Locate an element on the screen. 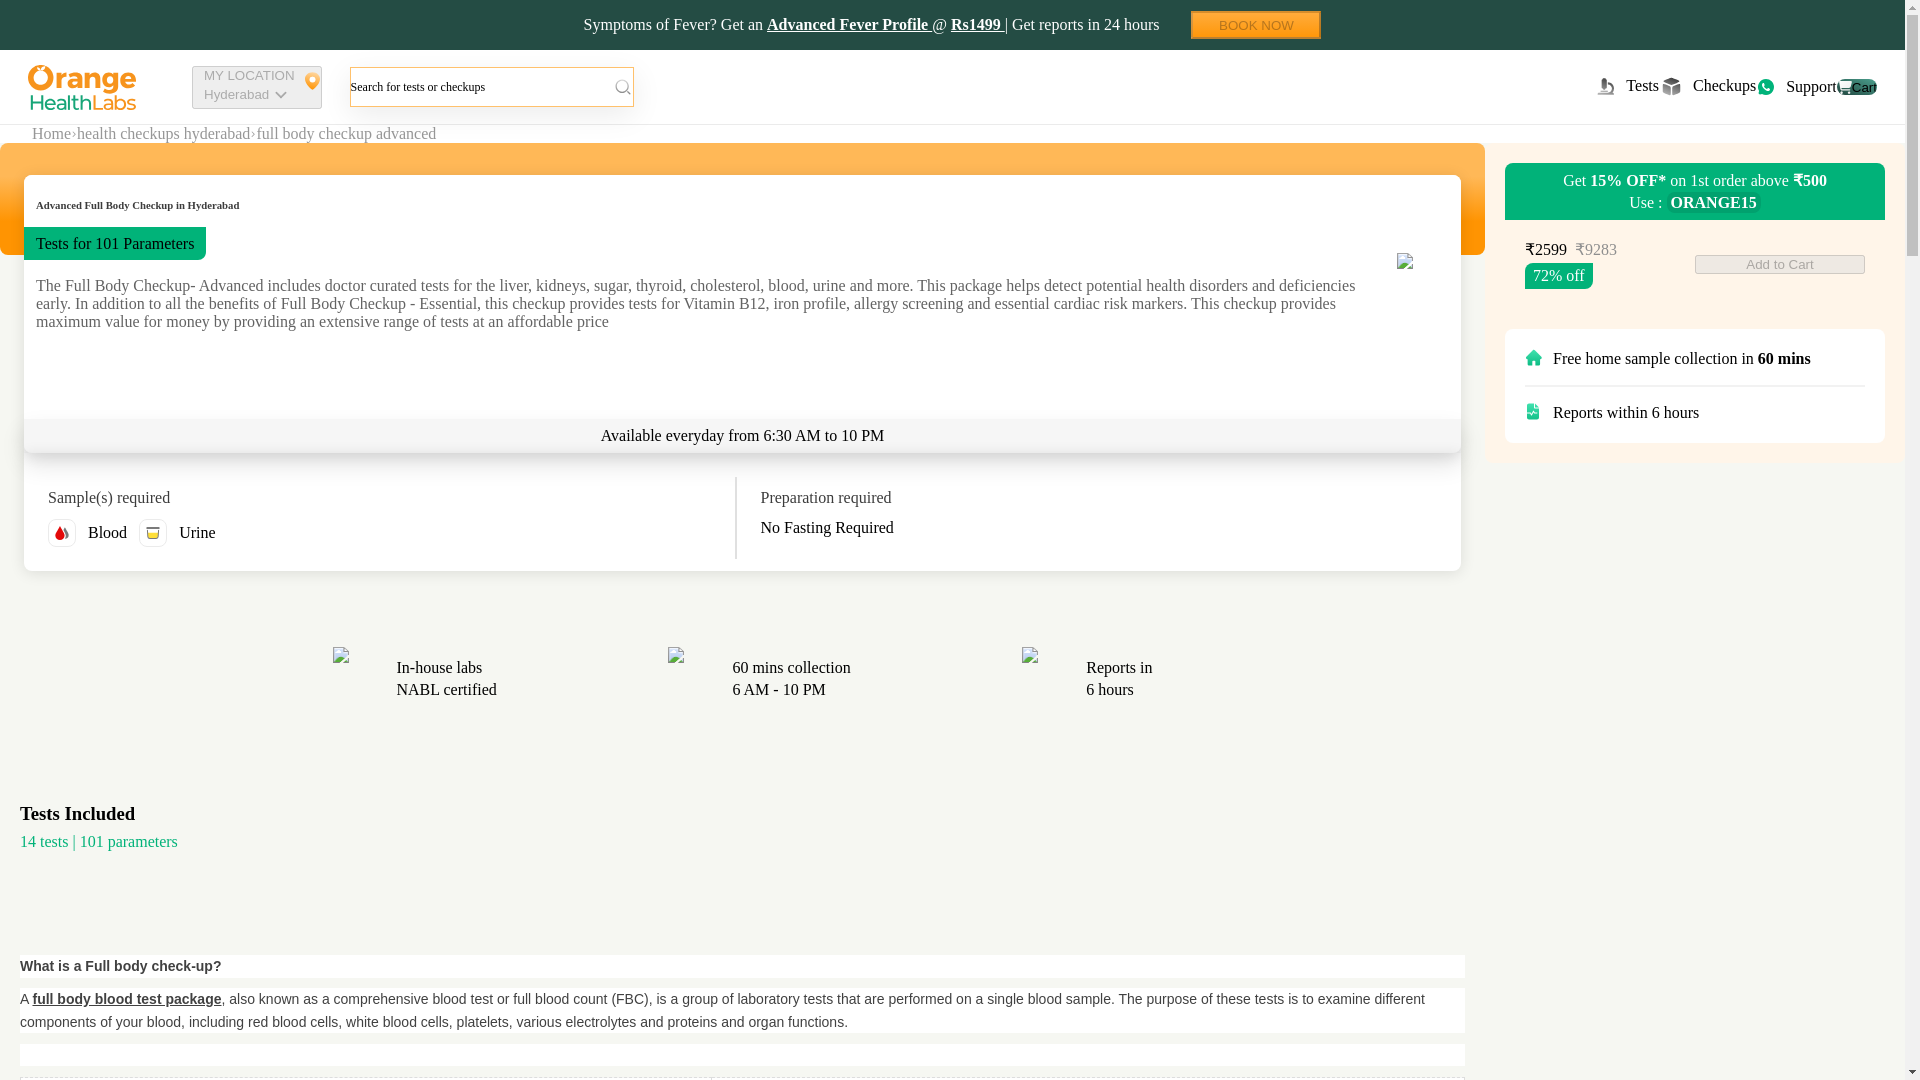 This screenshot has height=1080, width=1920.  Checkups is located at coordinates (257, 87).